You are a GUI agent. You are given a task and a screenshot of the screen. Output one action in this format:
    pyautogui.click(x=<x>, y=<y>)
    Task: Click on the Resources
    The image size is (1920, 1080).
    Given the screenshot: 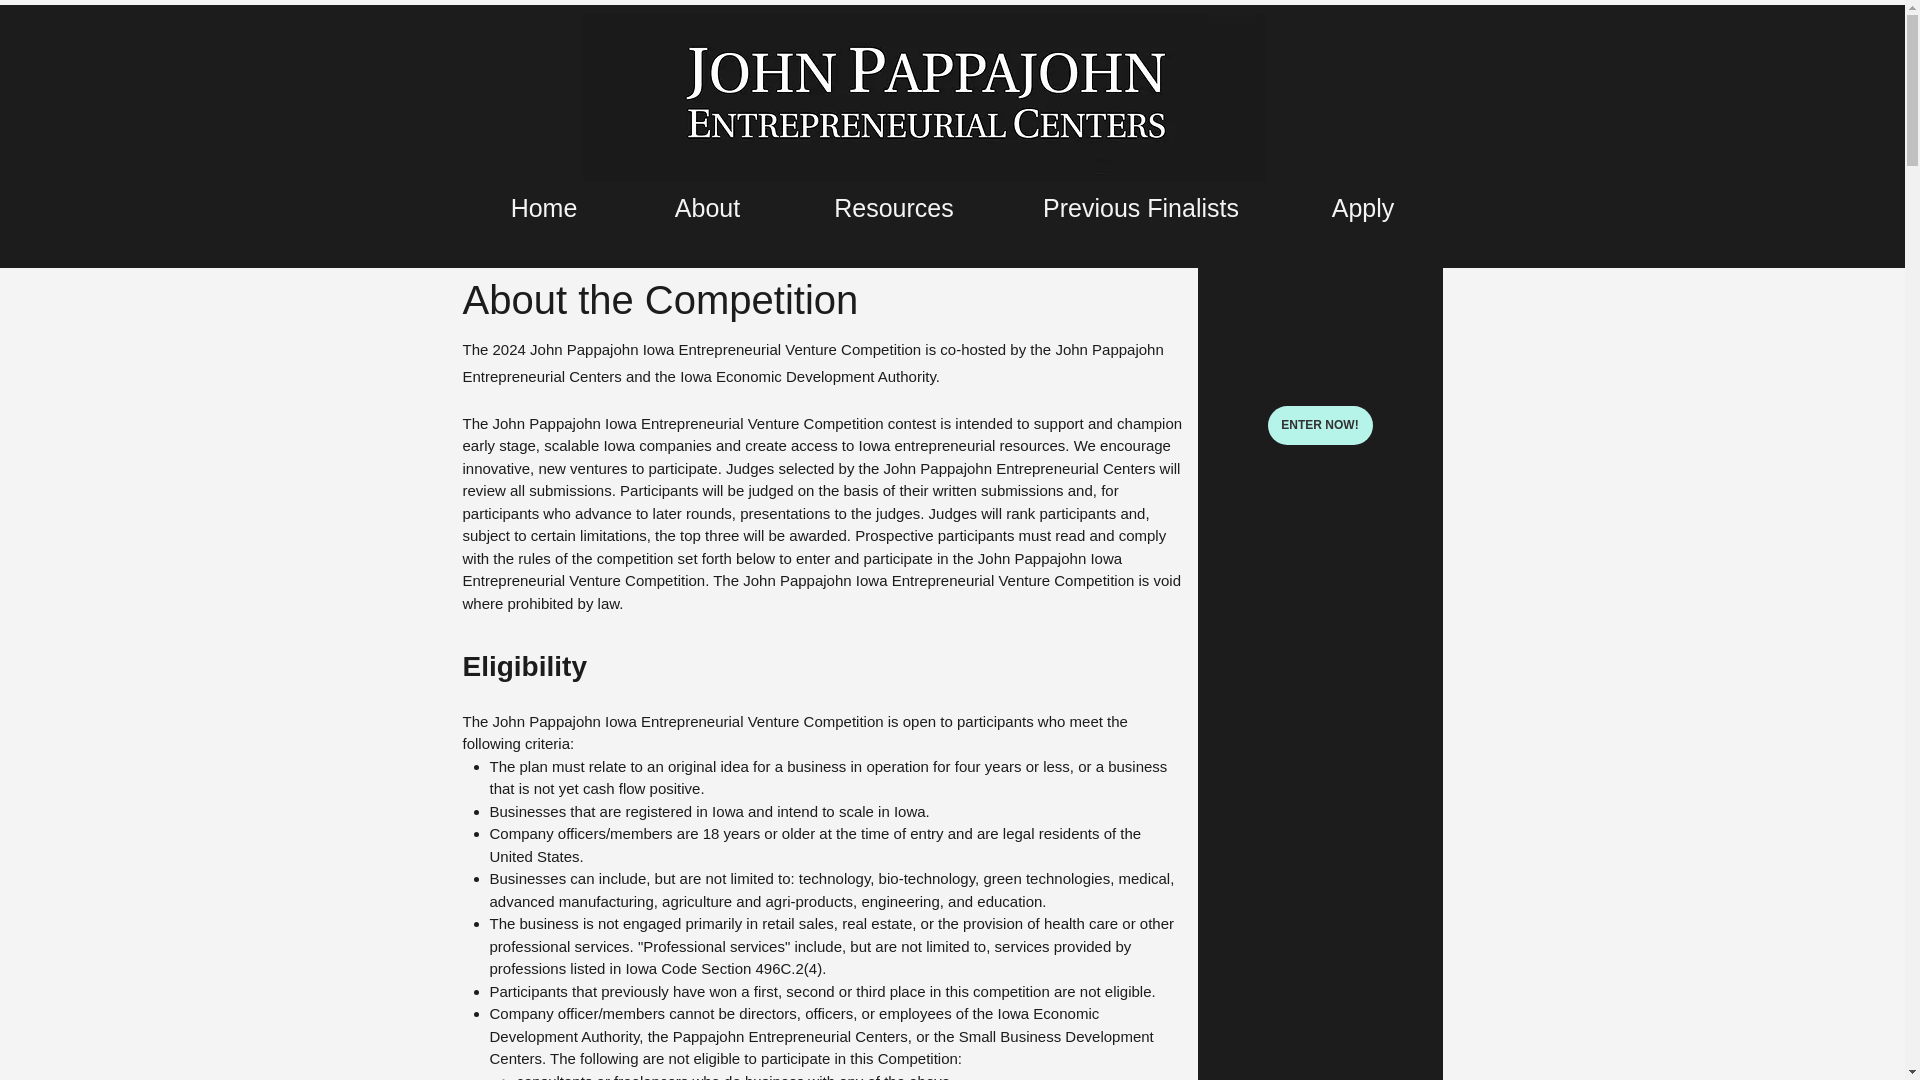 What is the action you would take?
    pyautogui.click(x=894, y=206)
    